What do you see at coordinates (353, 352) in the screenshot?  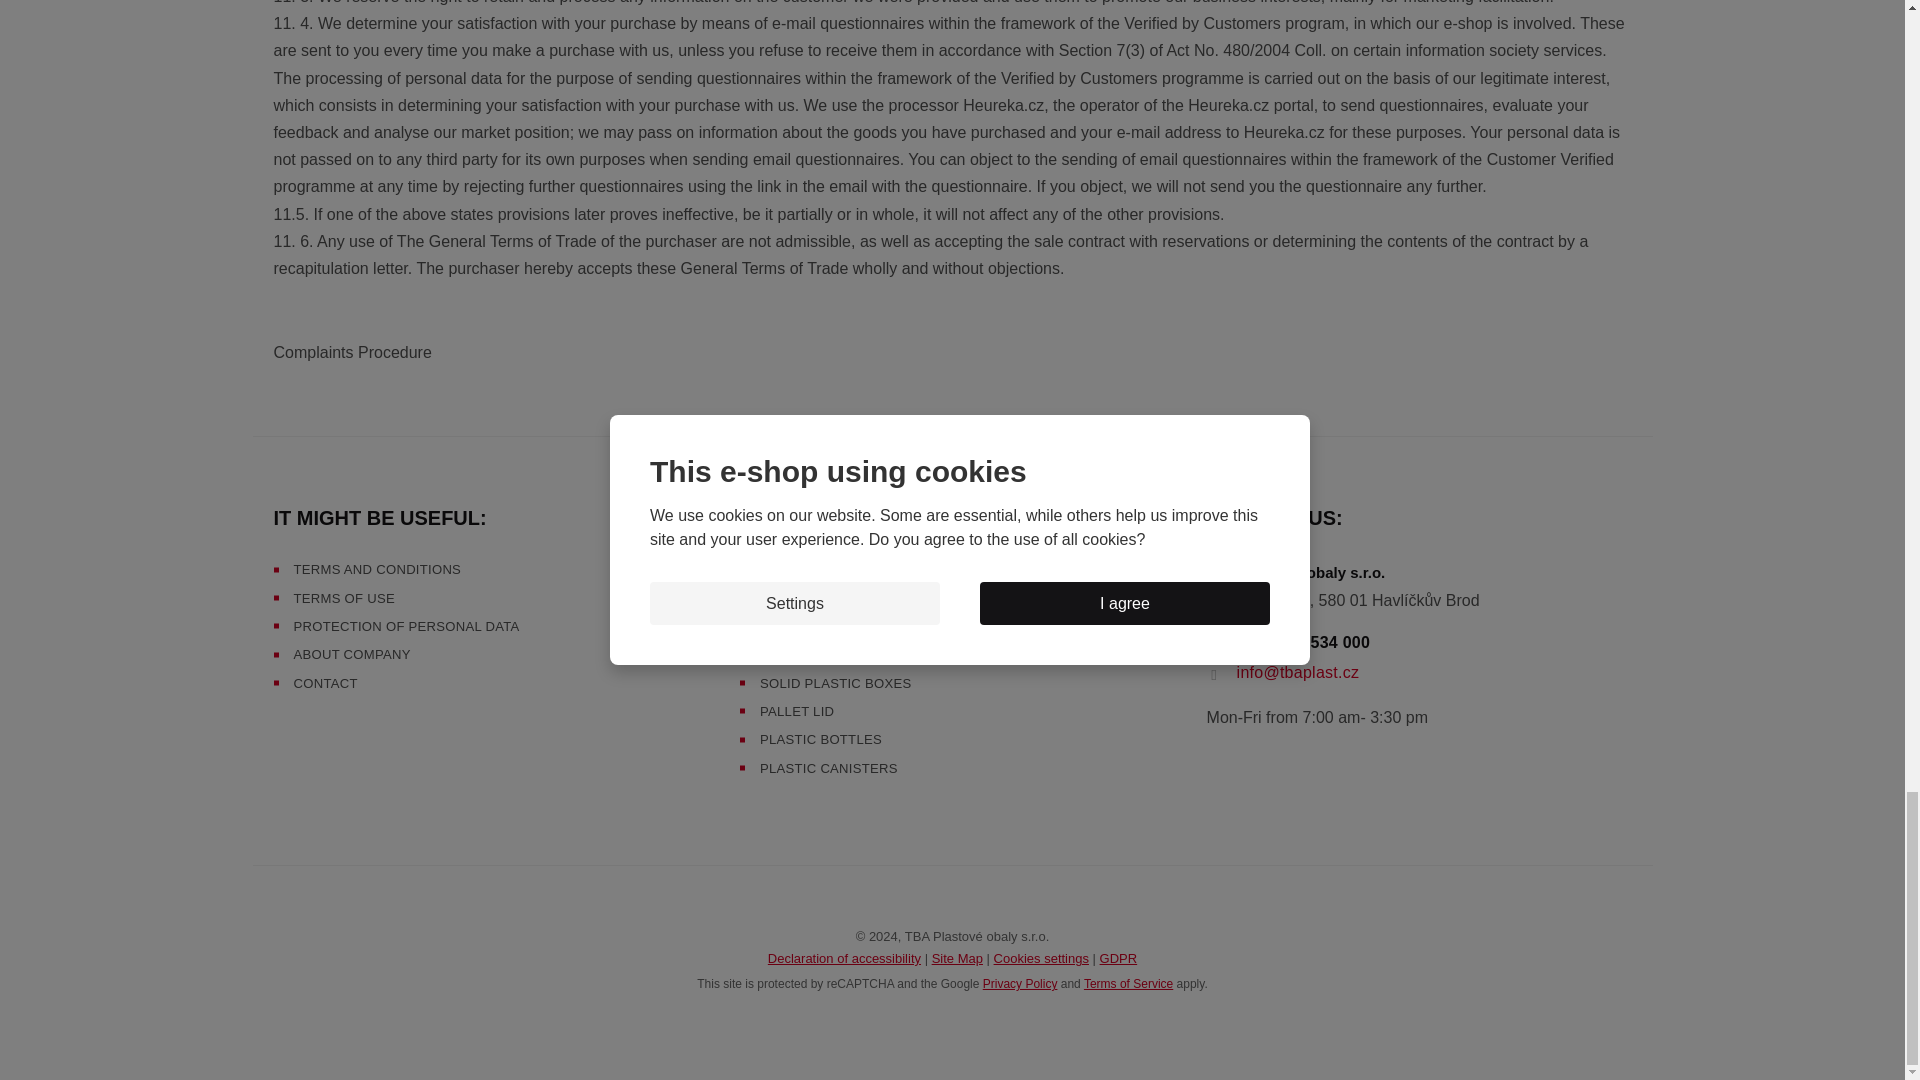 I see `Complaints Procedure` at bounding box center [353, 352].